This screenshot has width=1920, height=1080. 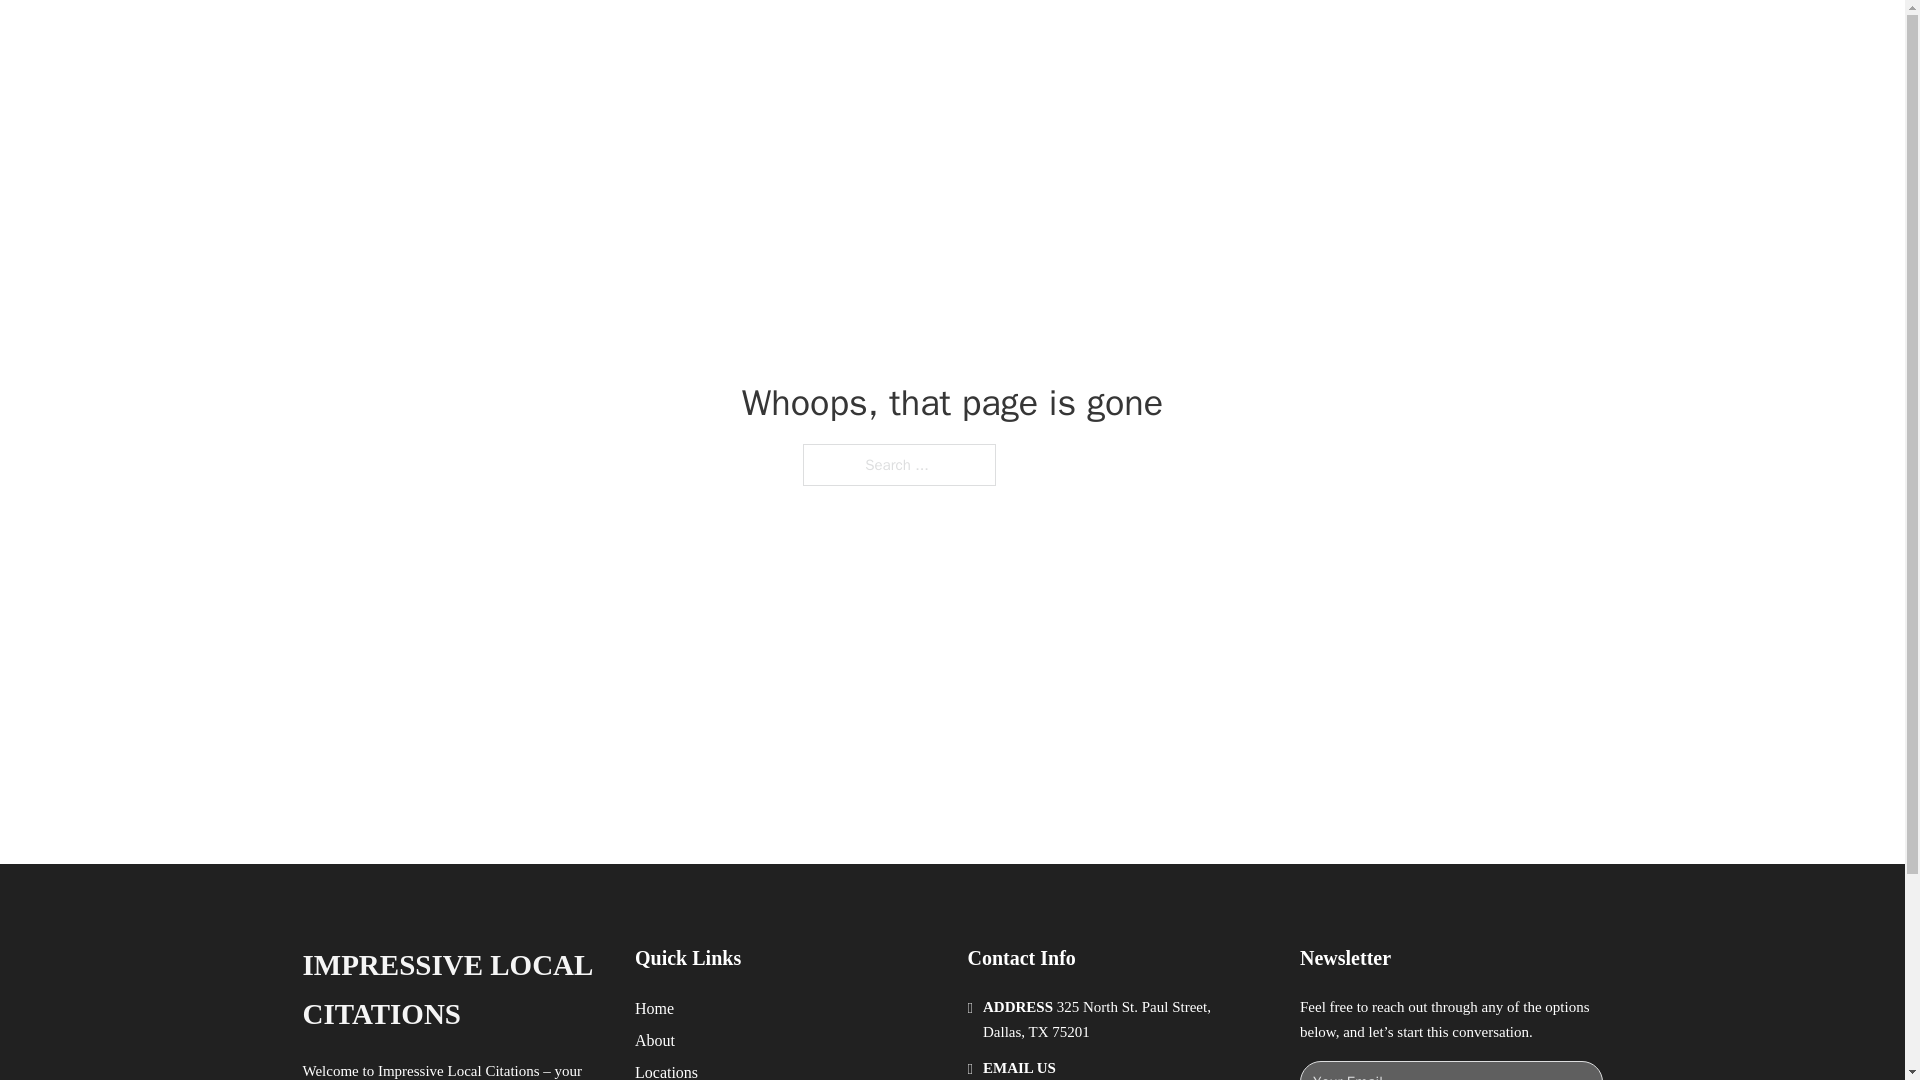 What do you see at coordinates (666, 1070) in the screenshot?
I see `Locations` at bounding box center [666, 1070].